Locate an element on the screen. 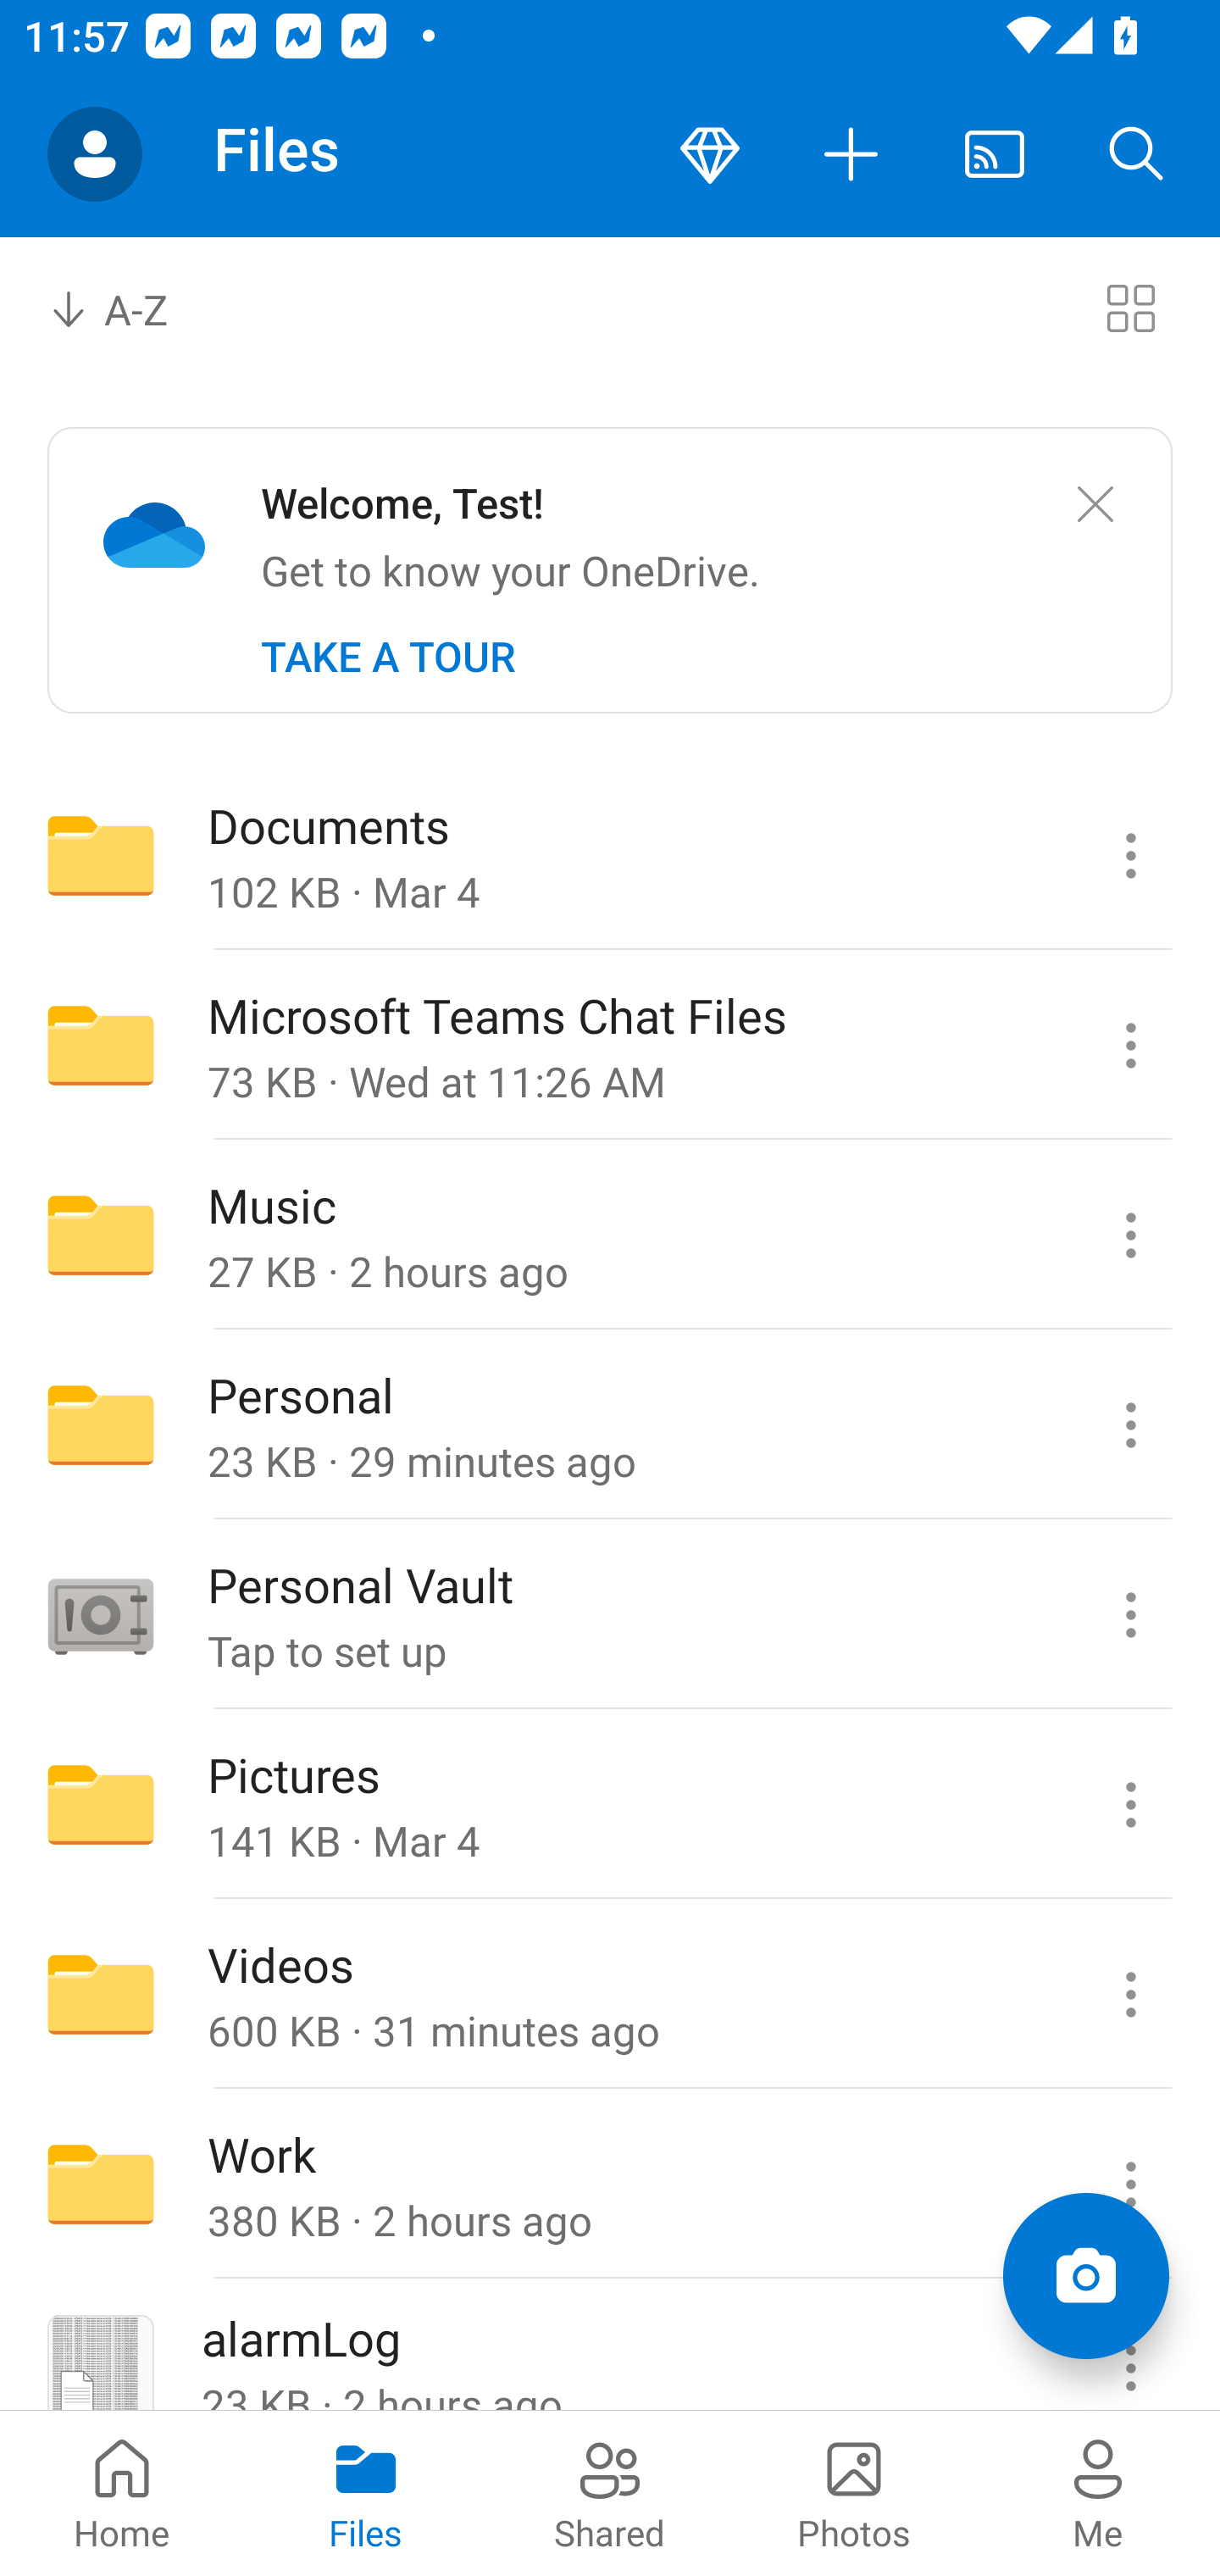  alarmLog commands is located at coordinates (1130, 2346).